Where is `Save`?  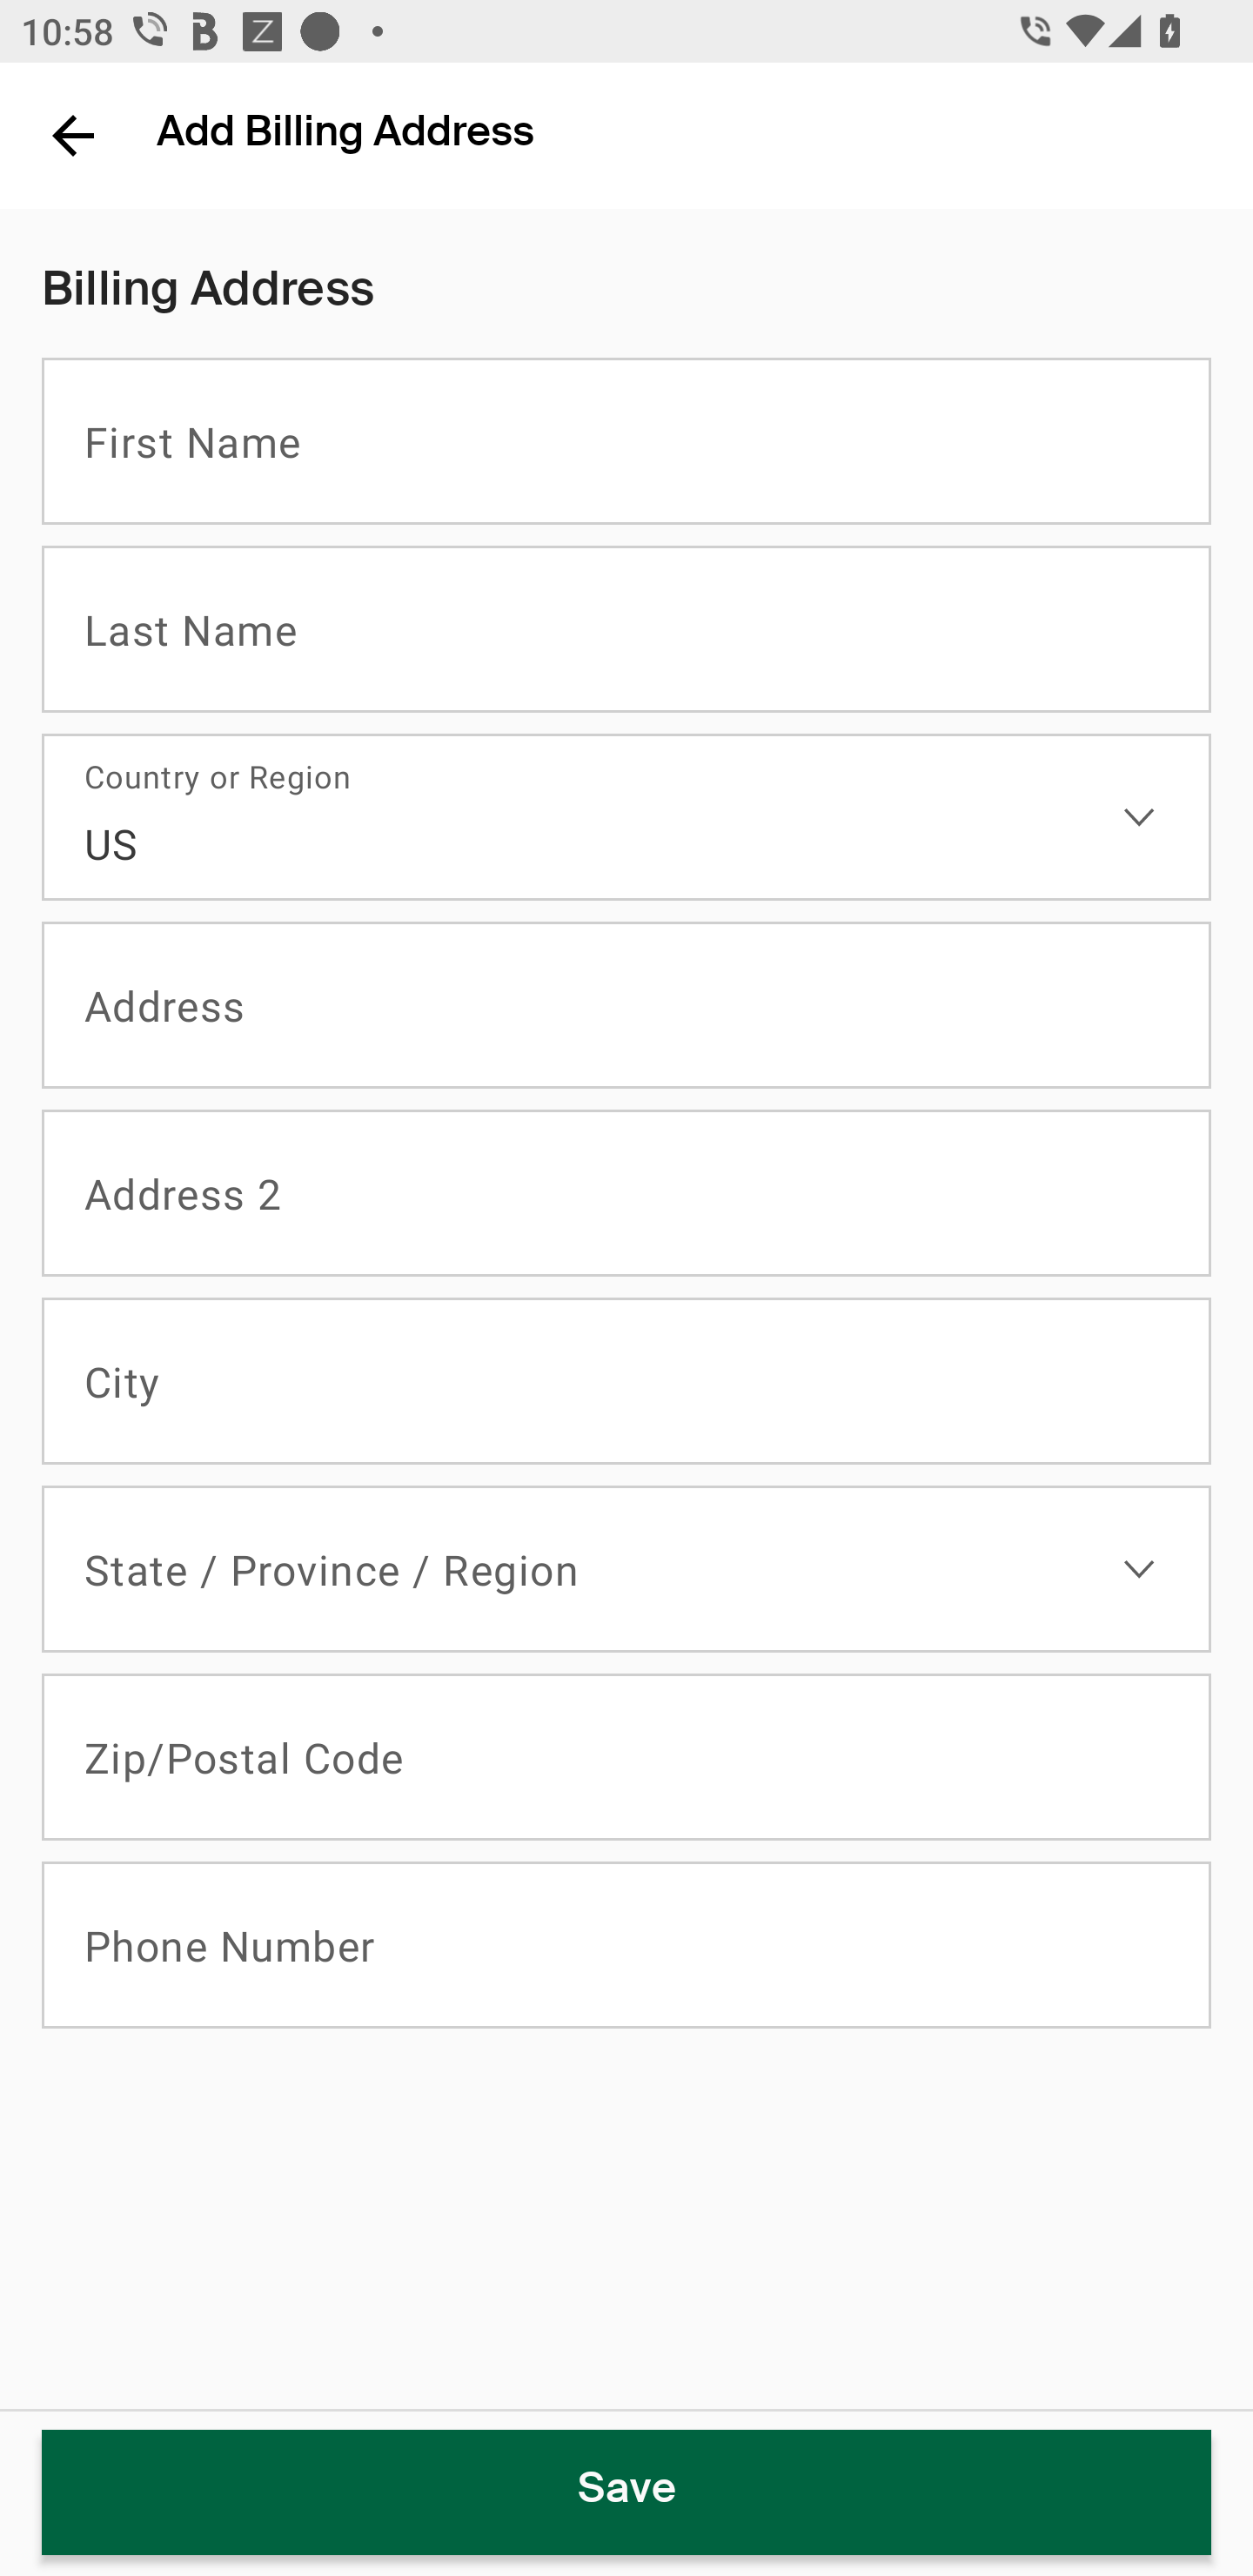 Save is located at coordinates (626, 2492).